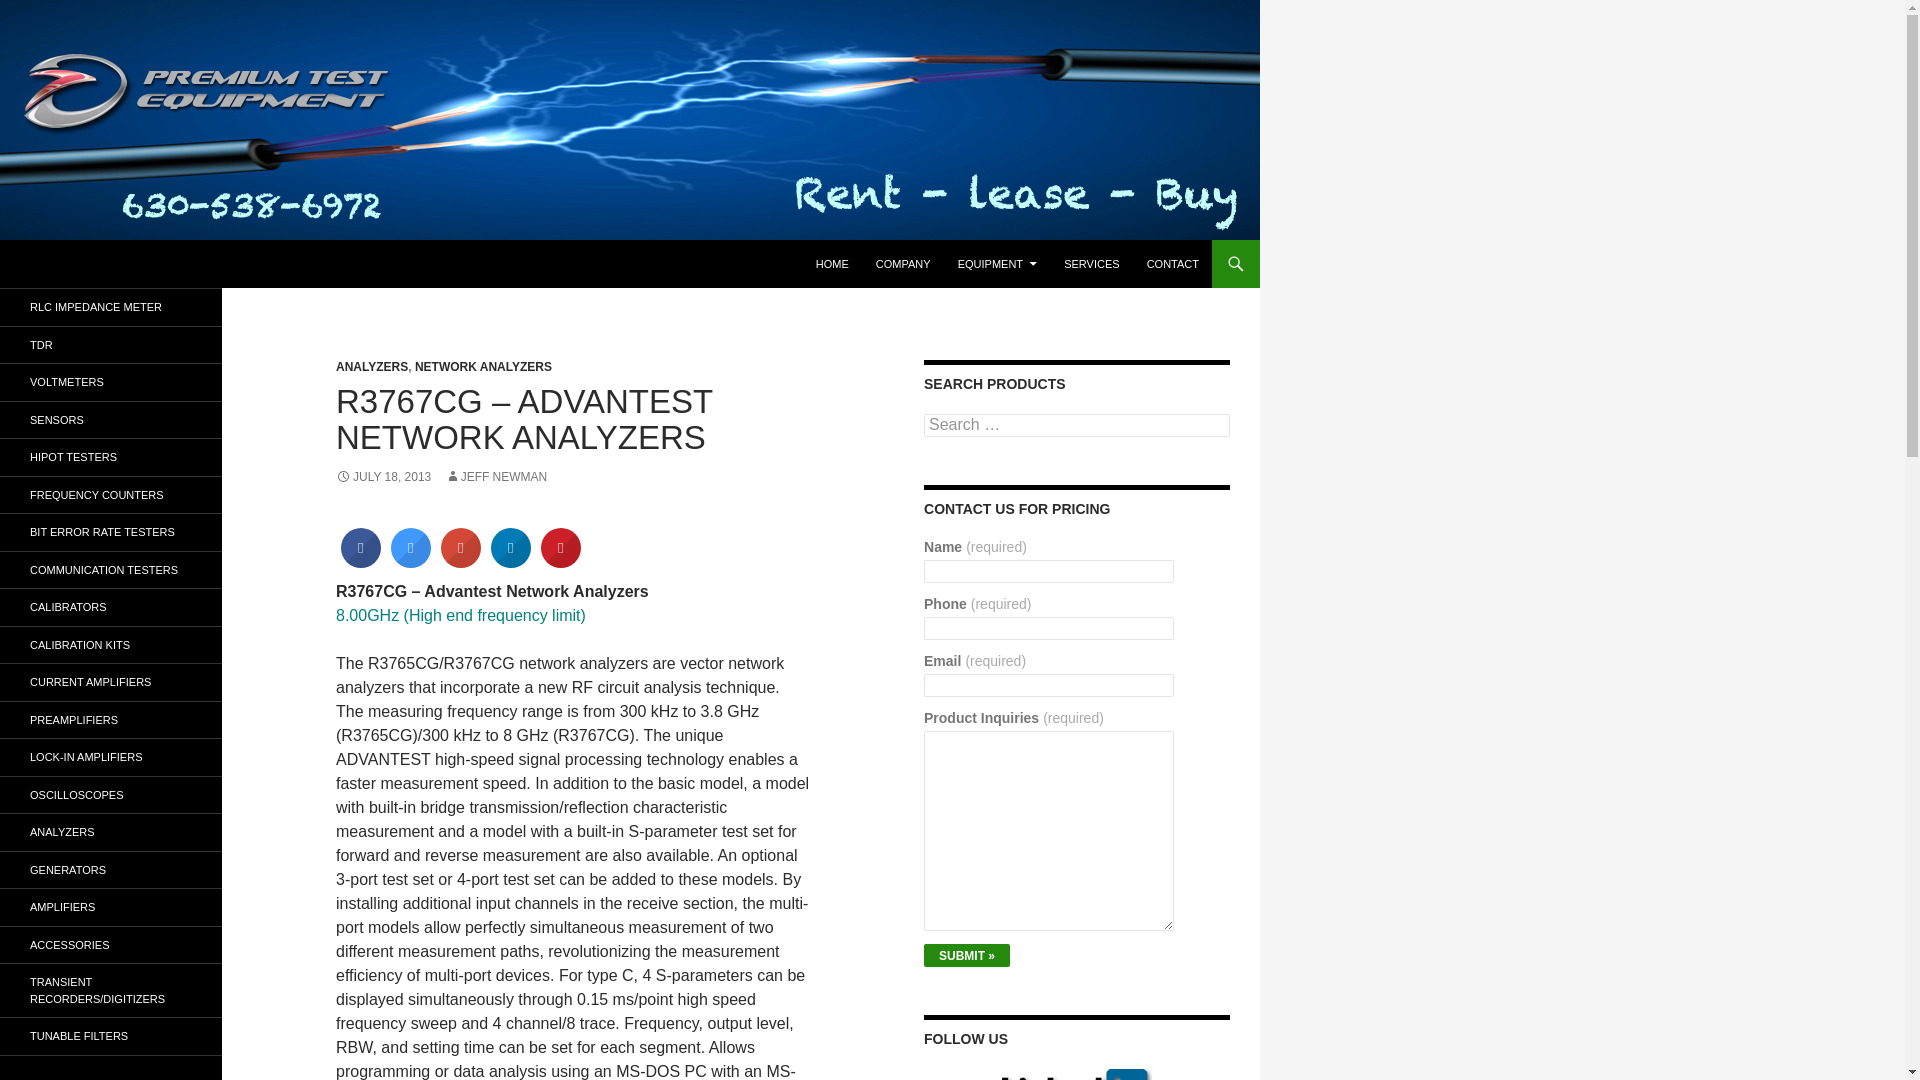 This screenshot has width=1920, height=1080. I want to click on Share to Twitter, so click(410, 562).